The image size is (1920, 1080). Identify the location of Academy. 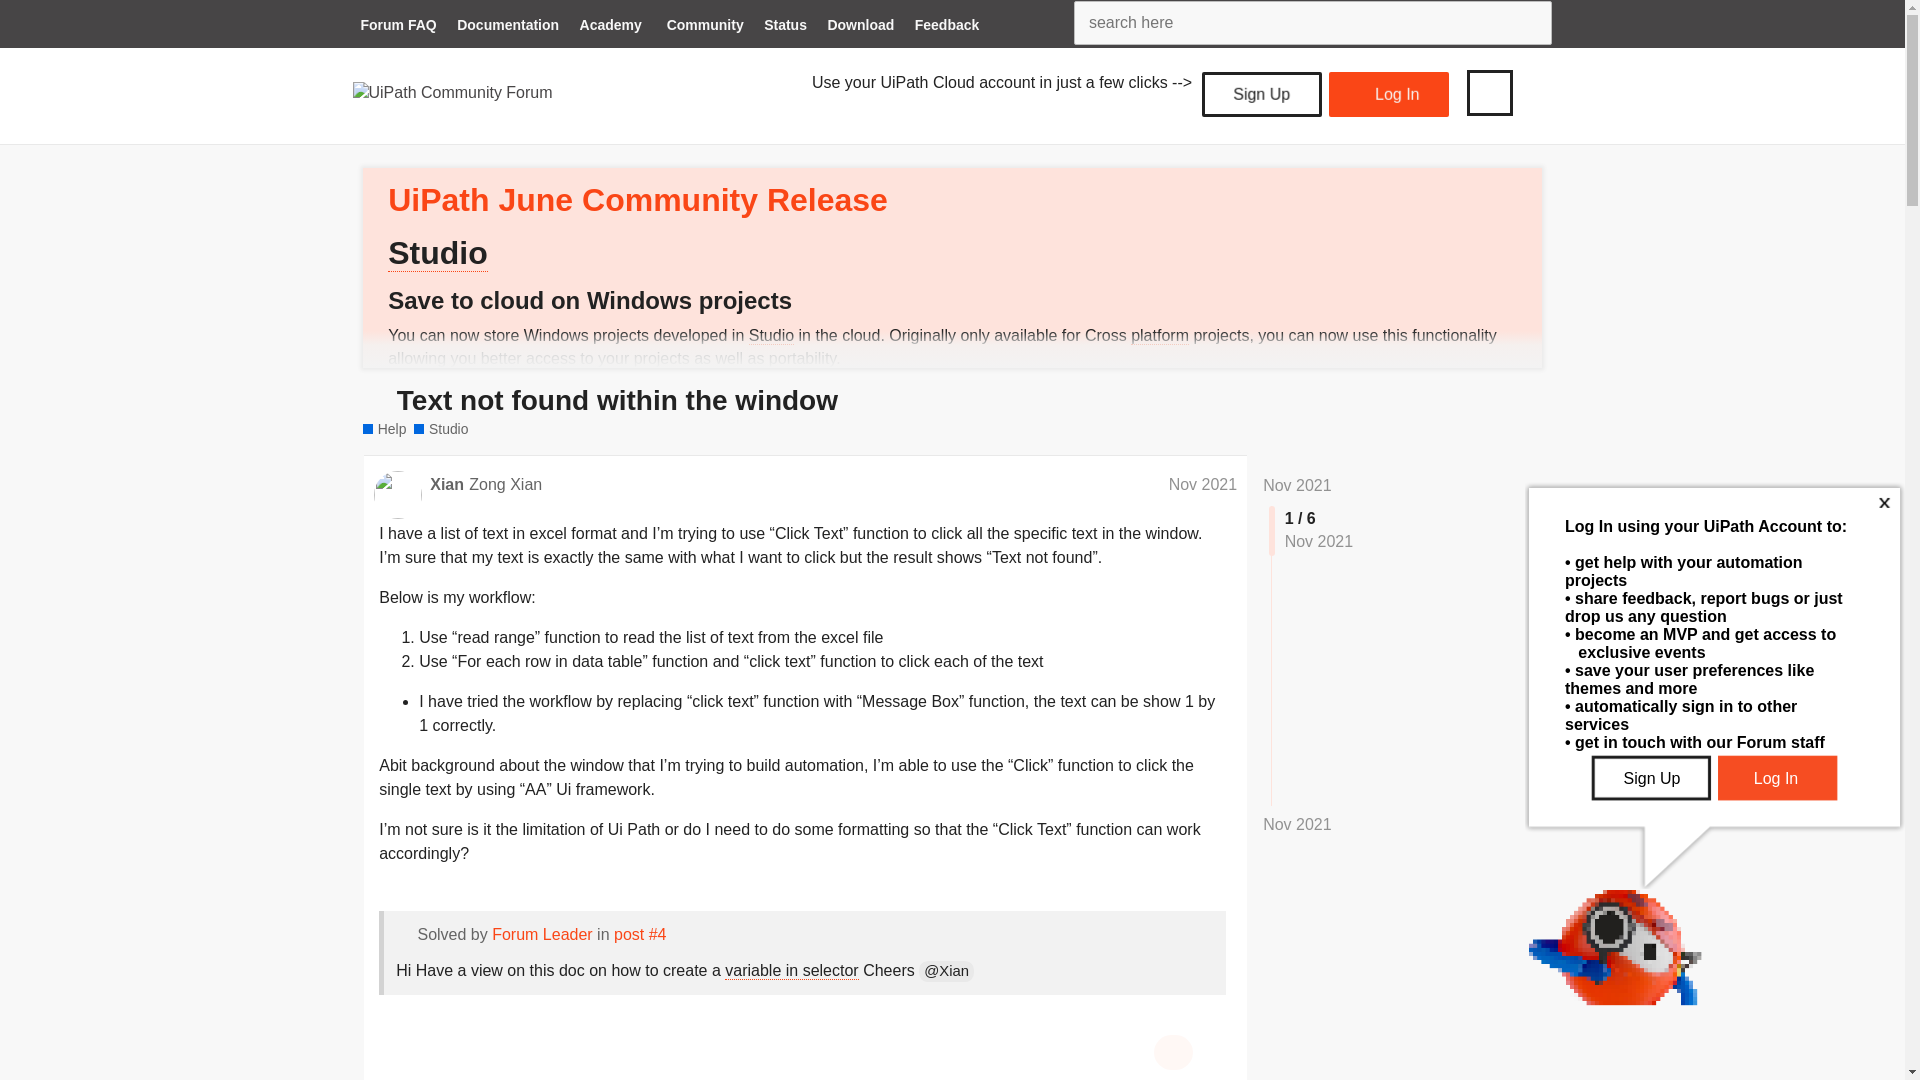
(611, 26).